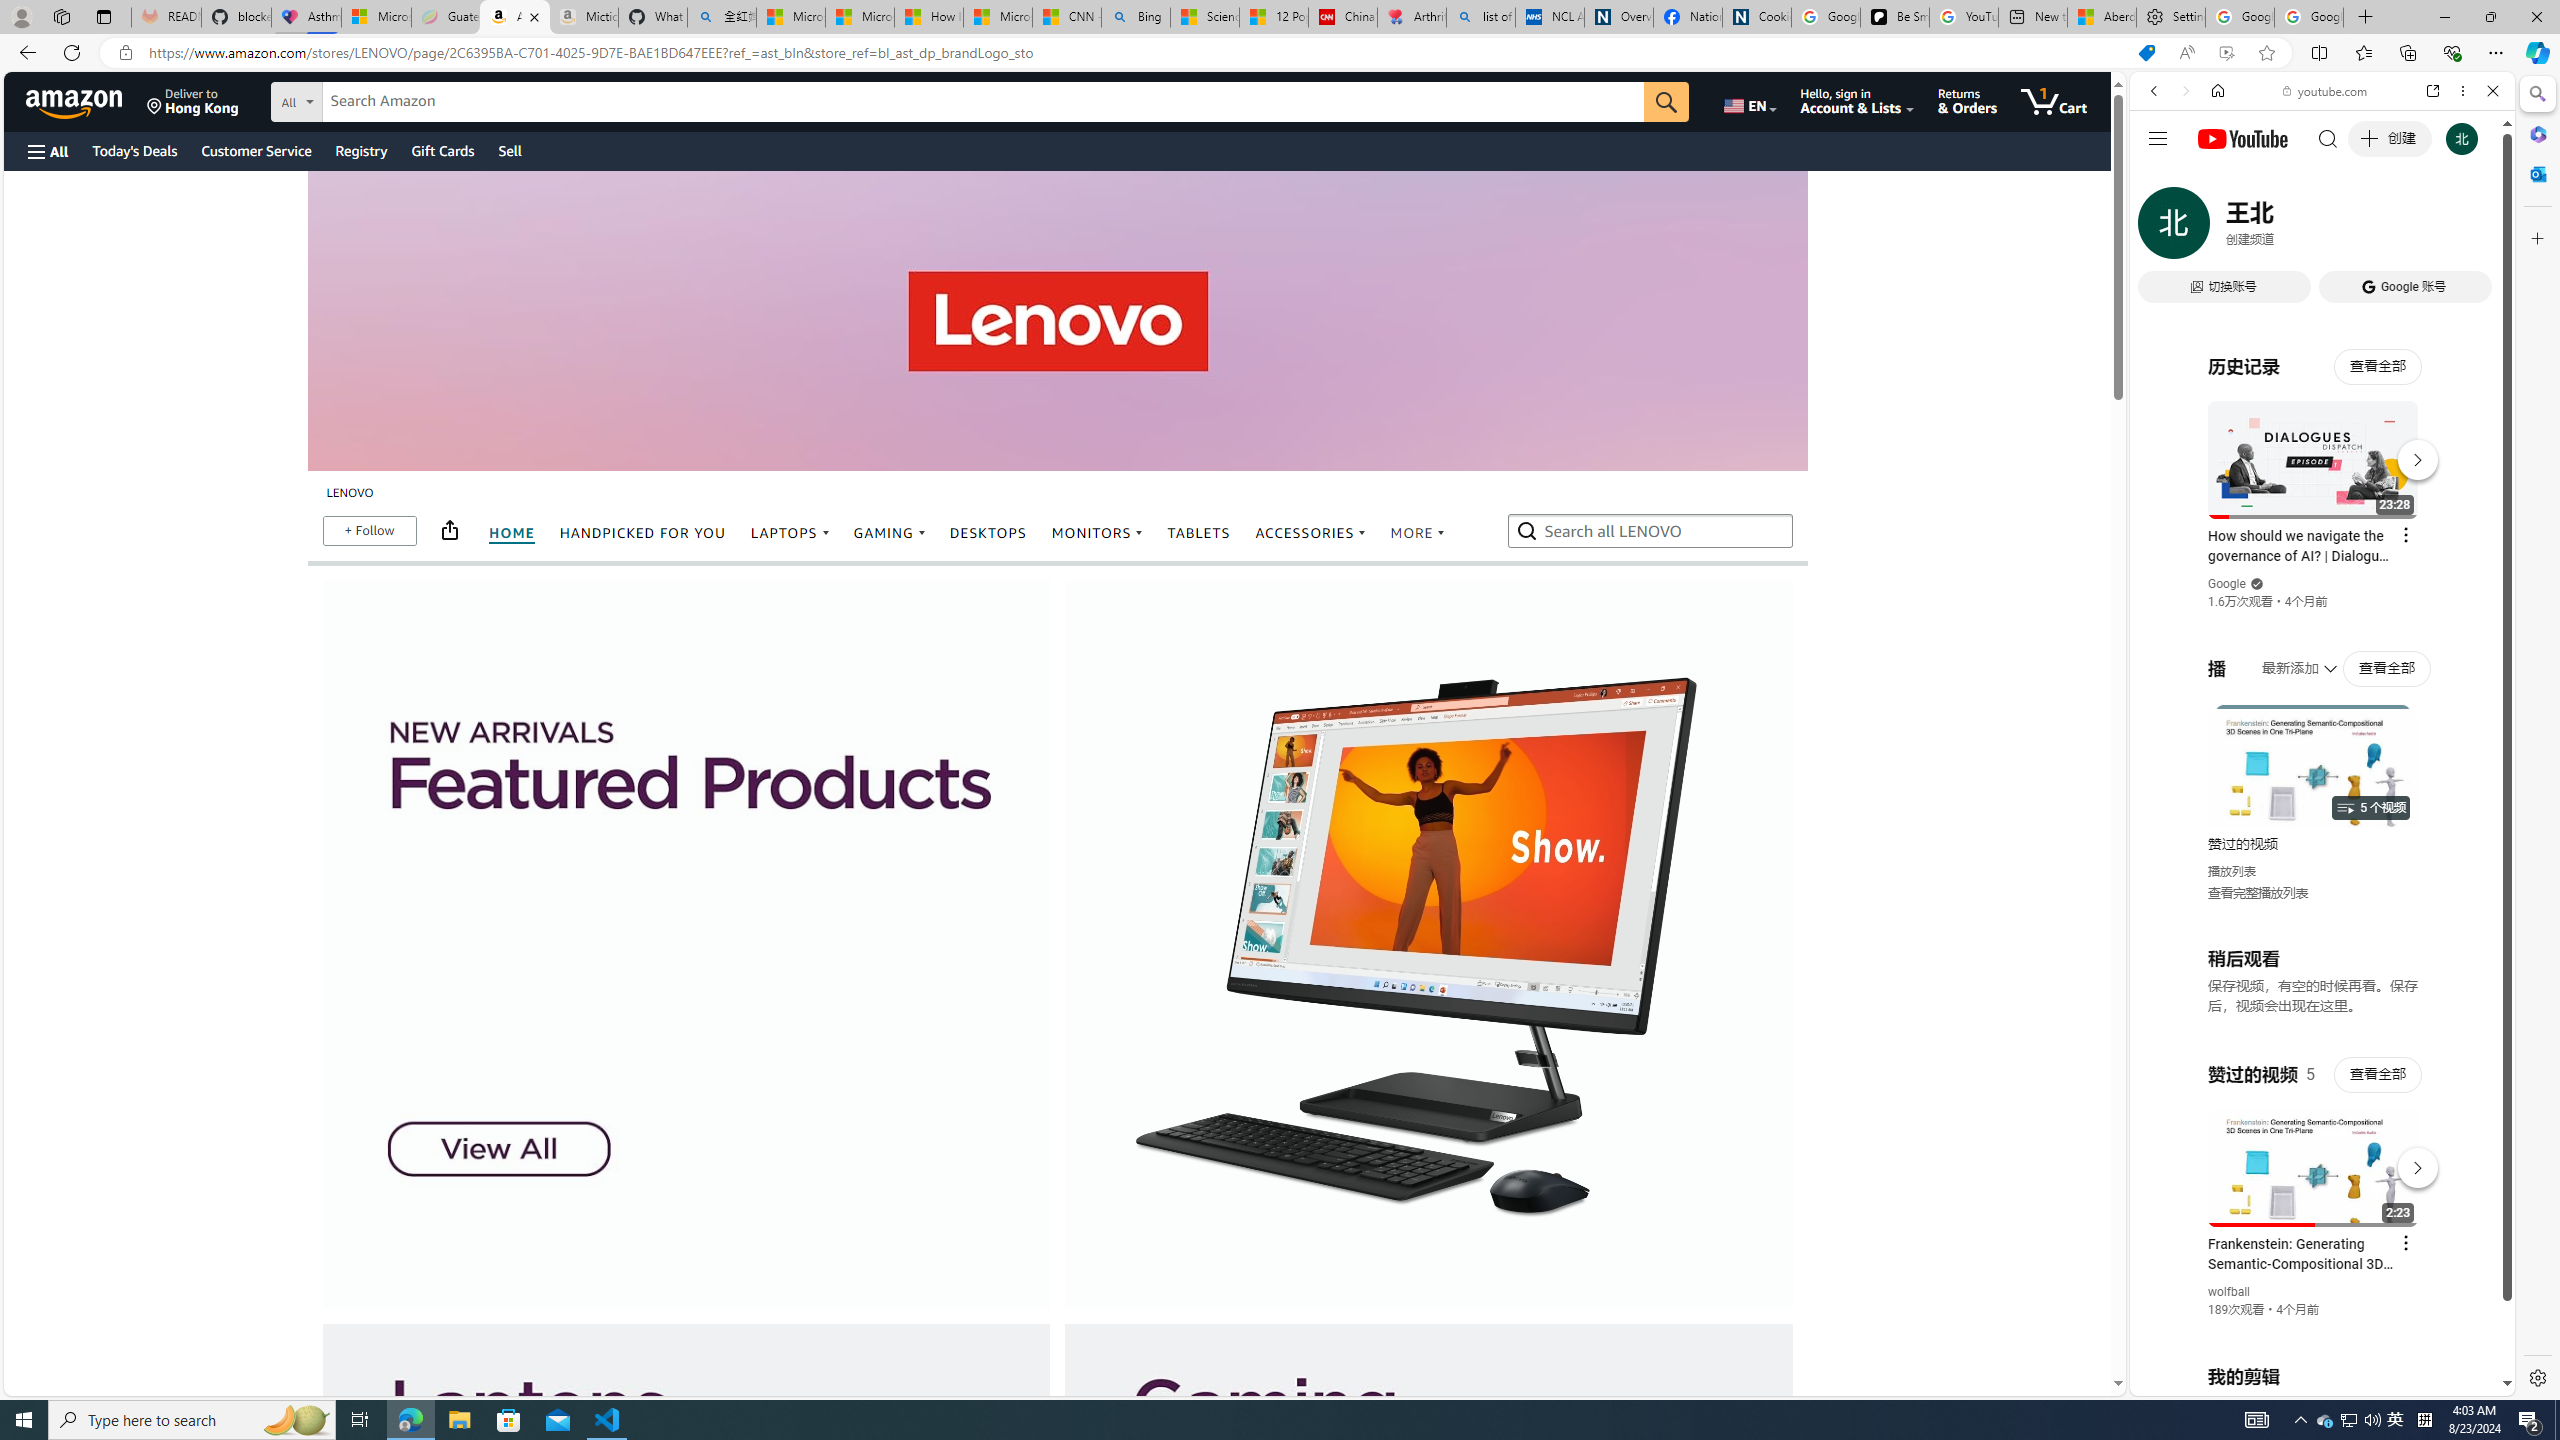 This screenshot has width=2560, height=1440. I want to click on MORE, so click(1419, 534).